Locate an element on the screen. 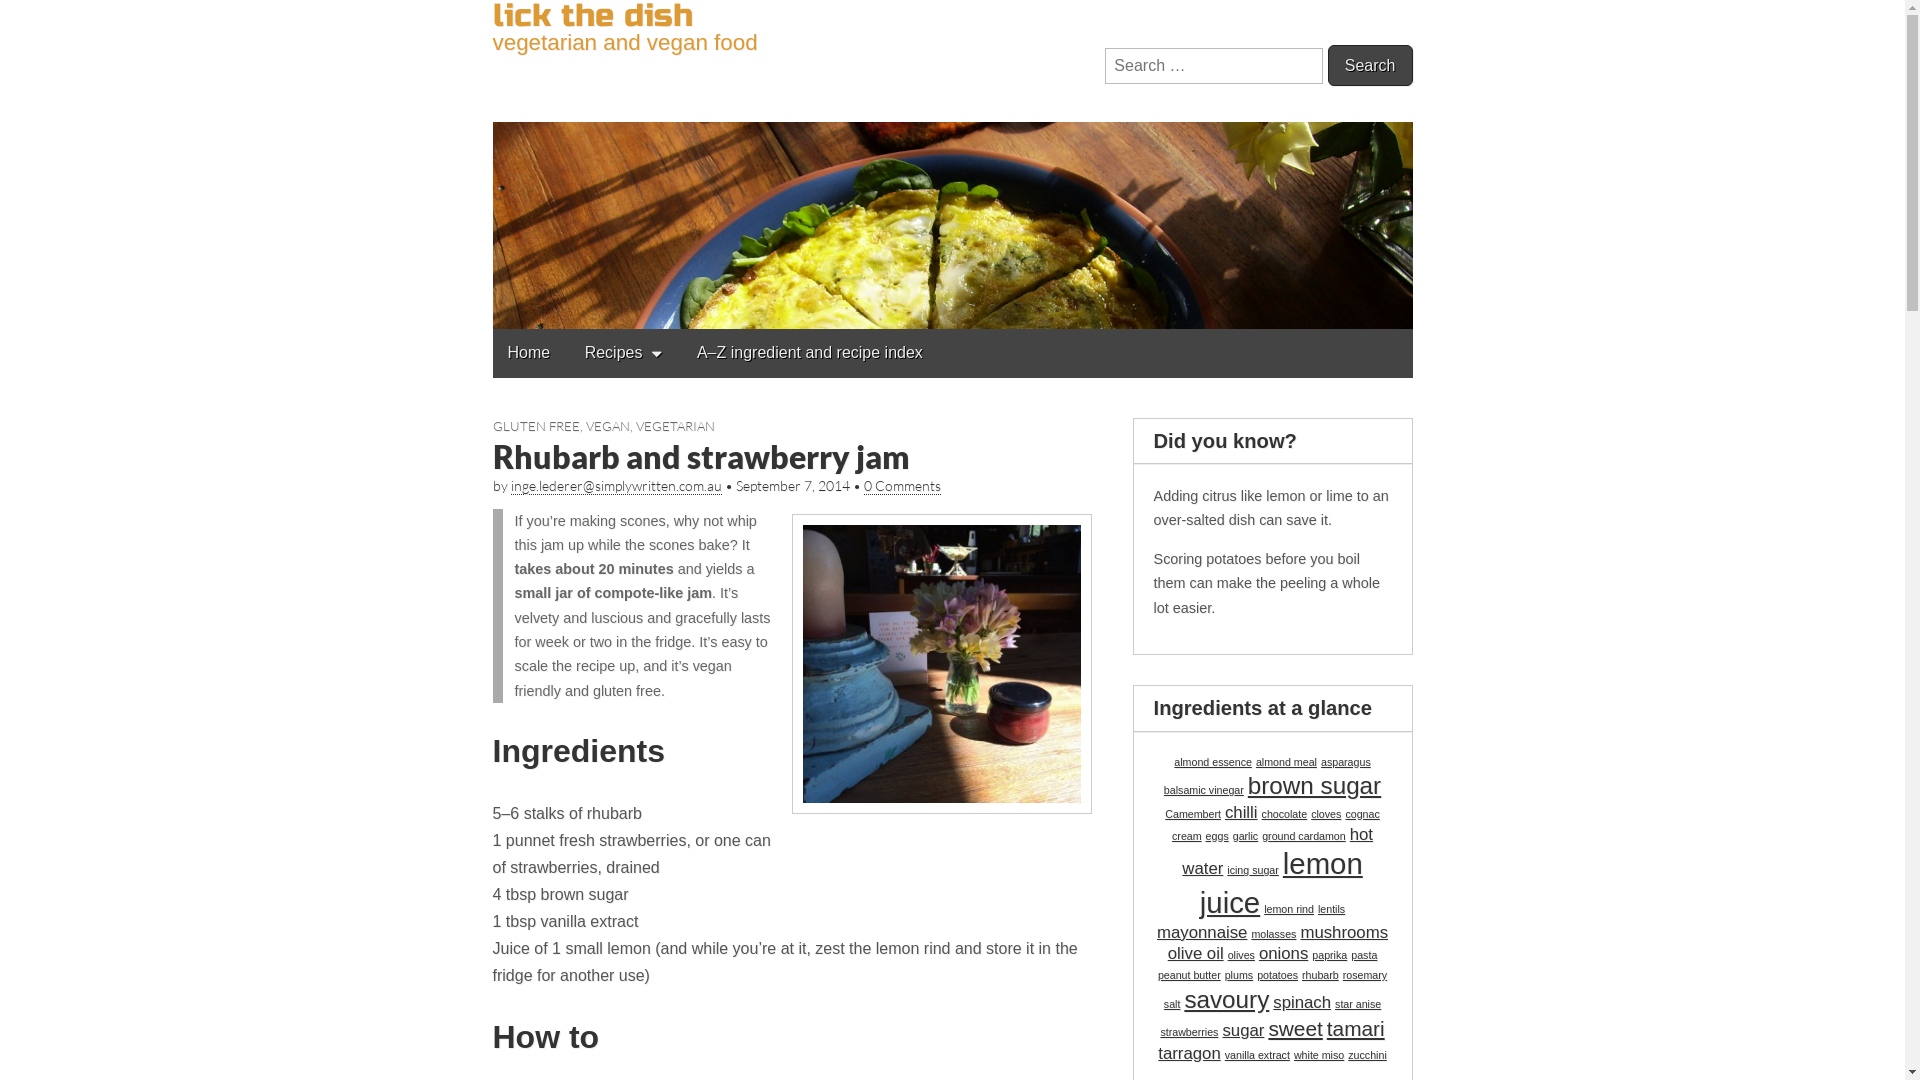 Image resolution: width=1920 pixels, height=1080 pixels. ground cardamon is located at coordinates (1304, 836).